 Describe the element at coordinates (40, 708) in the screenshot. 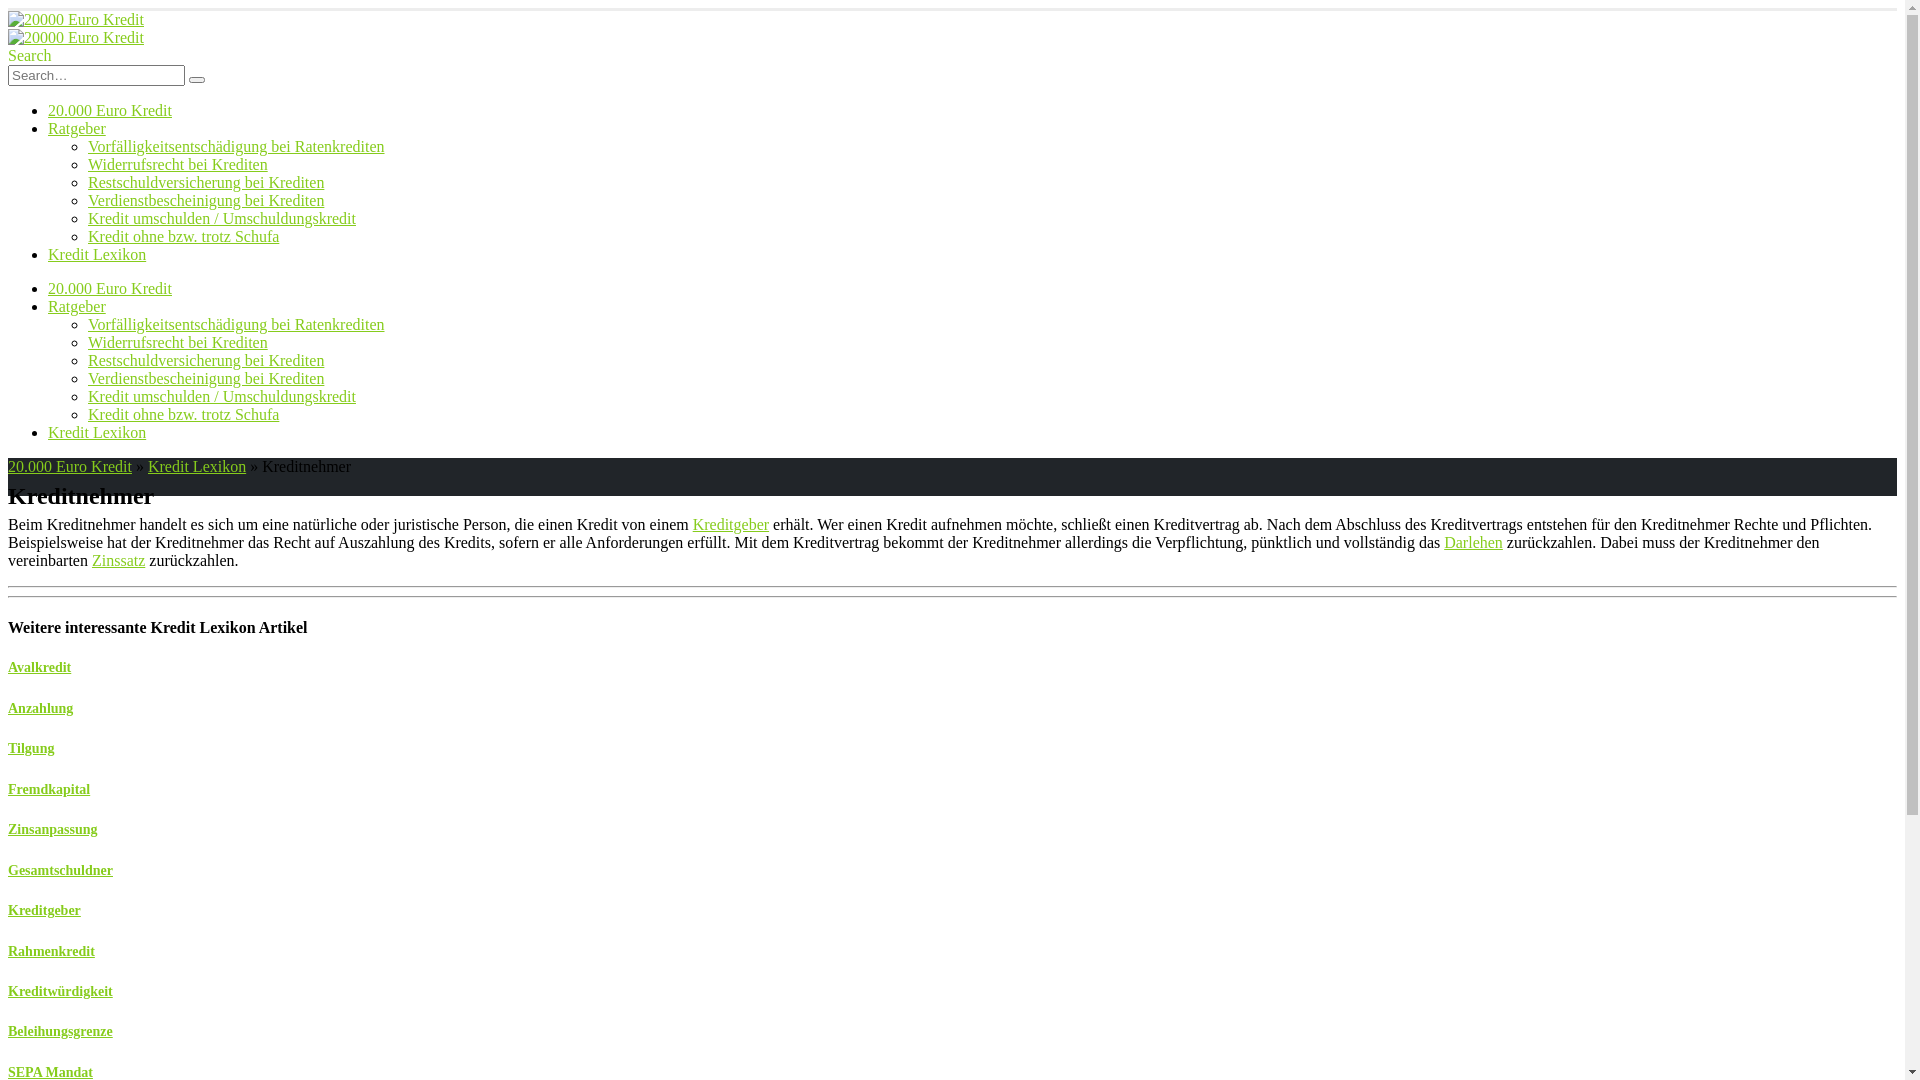

I see `Anzahlung` at that location.